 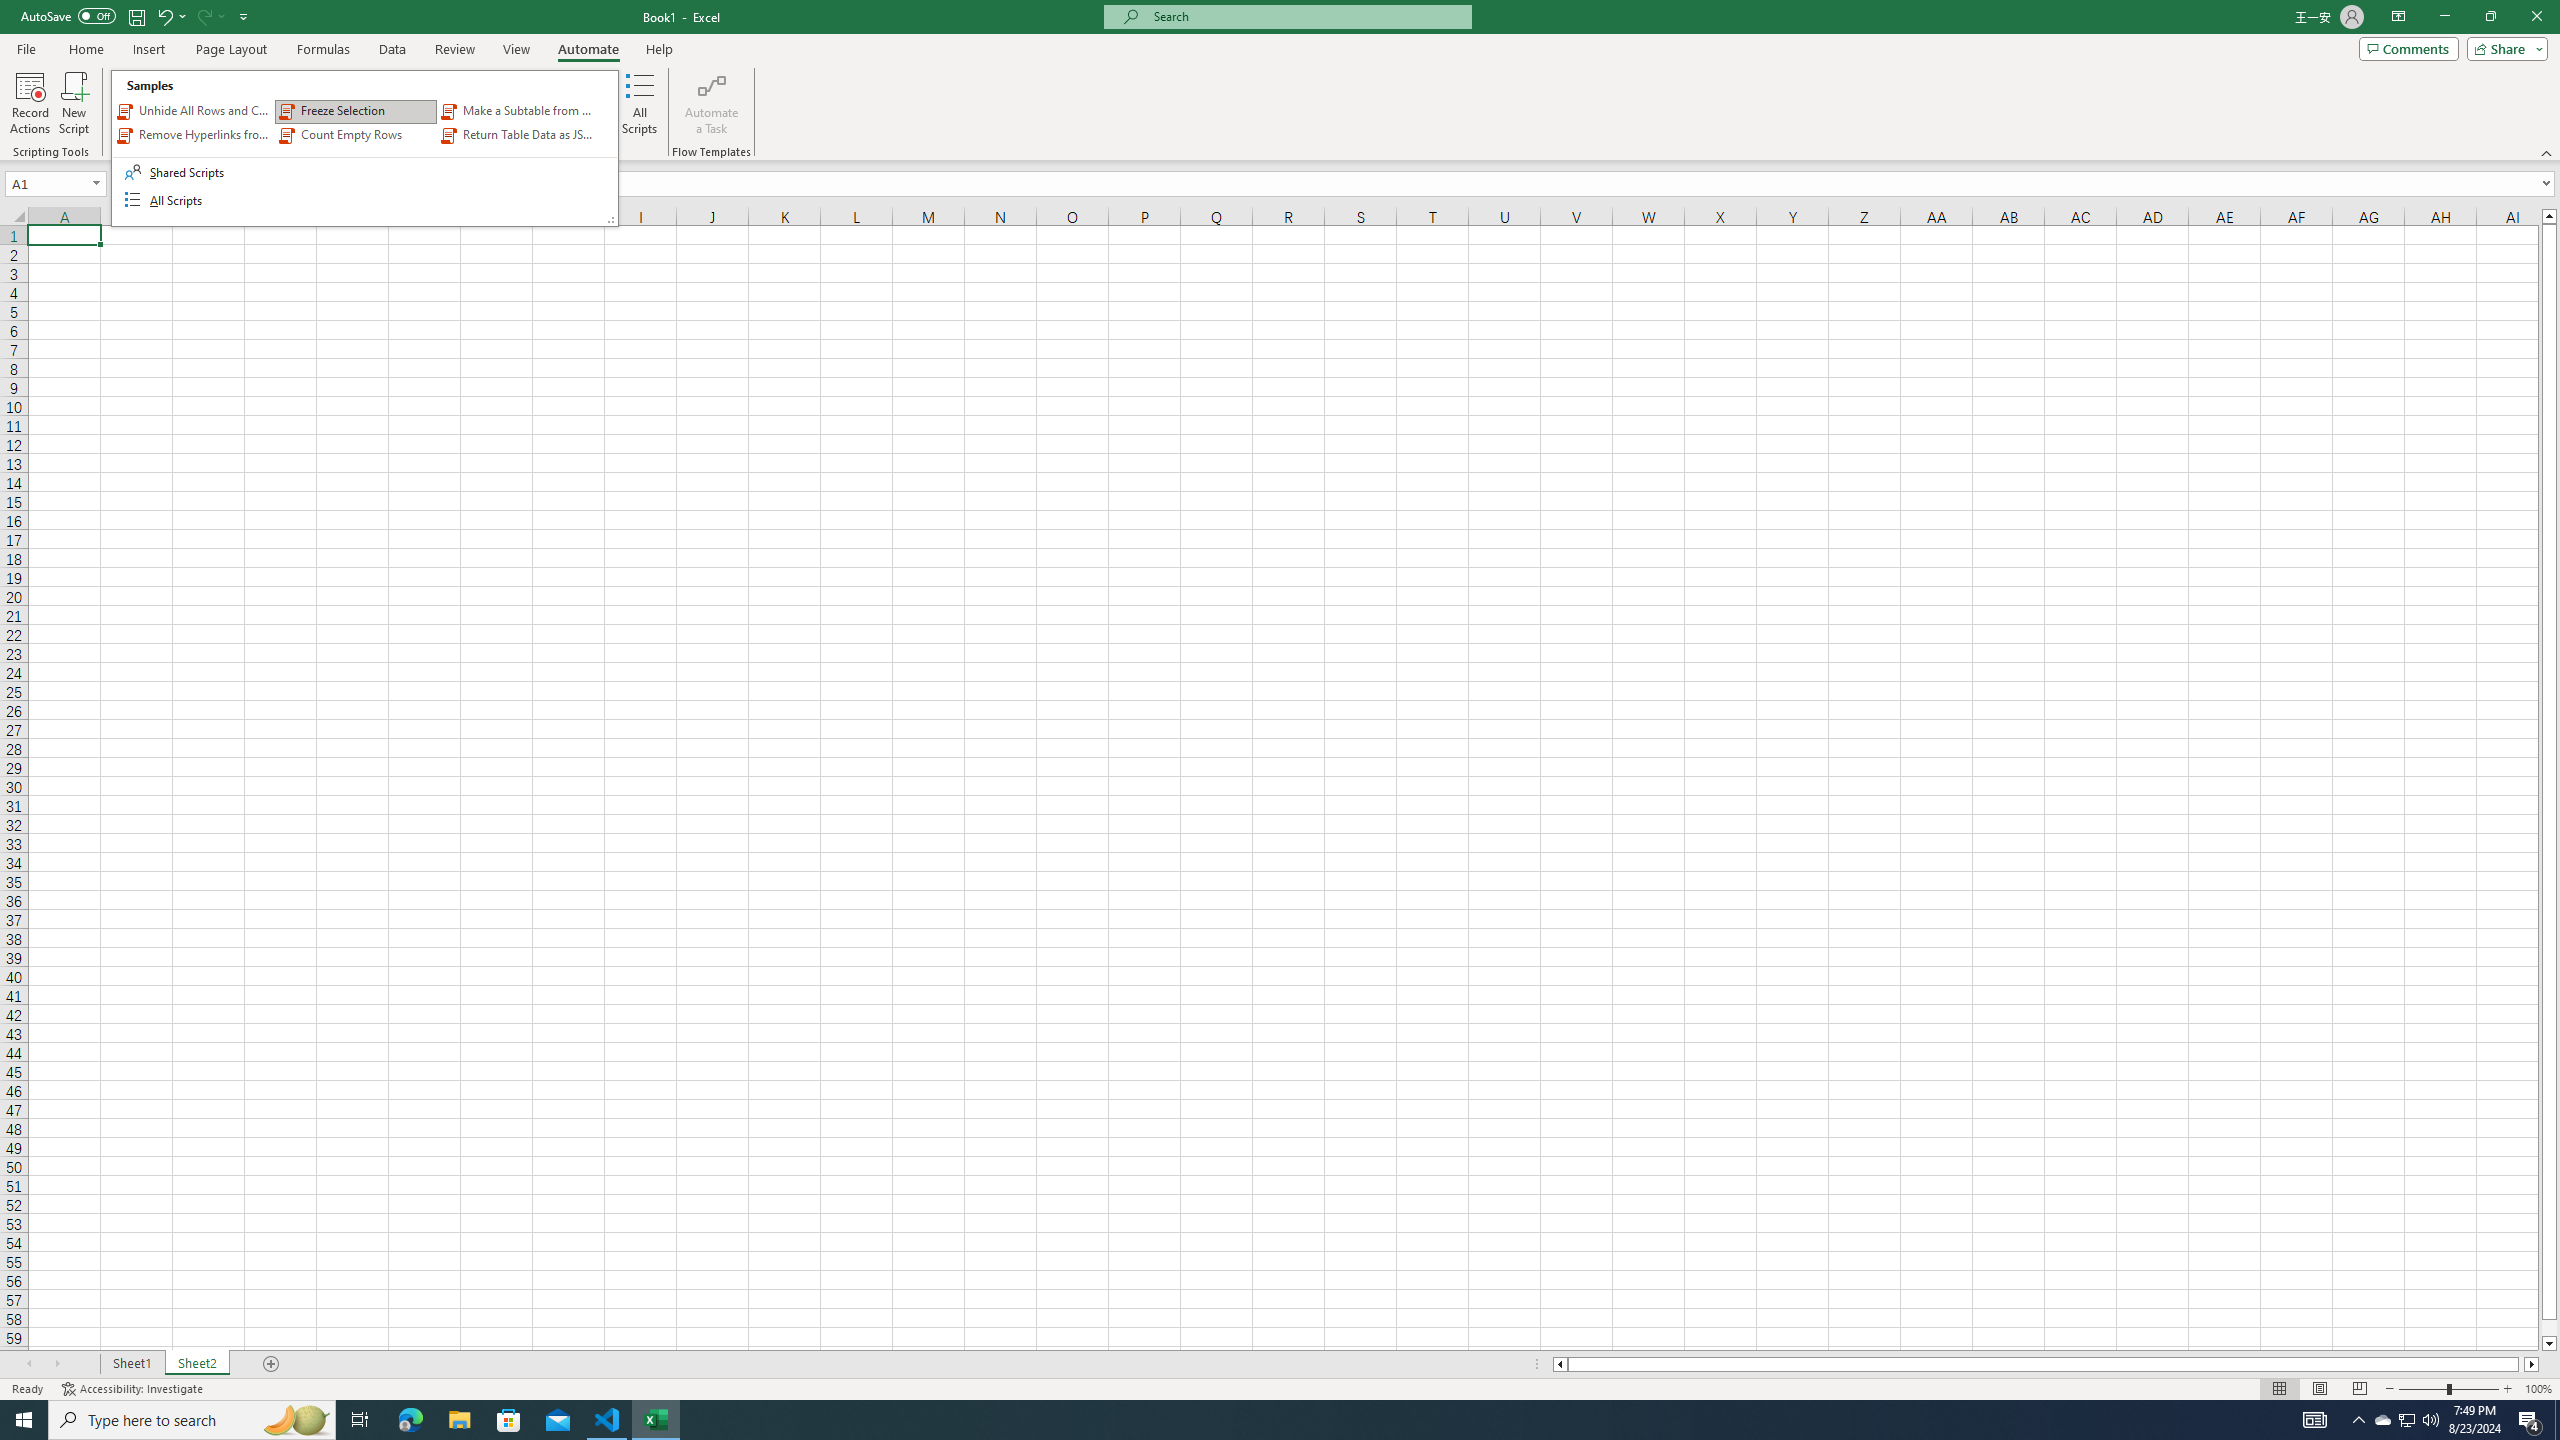 What do you see at coordinates (29, 1364) in the screenshot?
I see `Scroll Left` at bounding box center [29, 1364].